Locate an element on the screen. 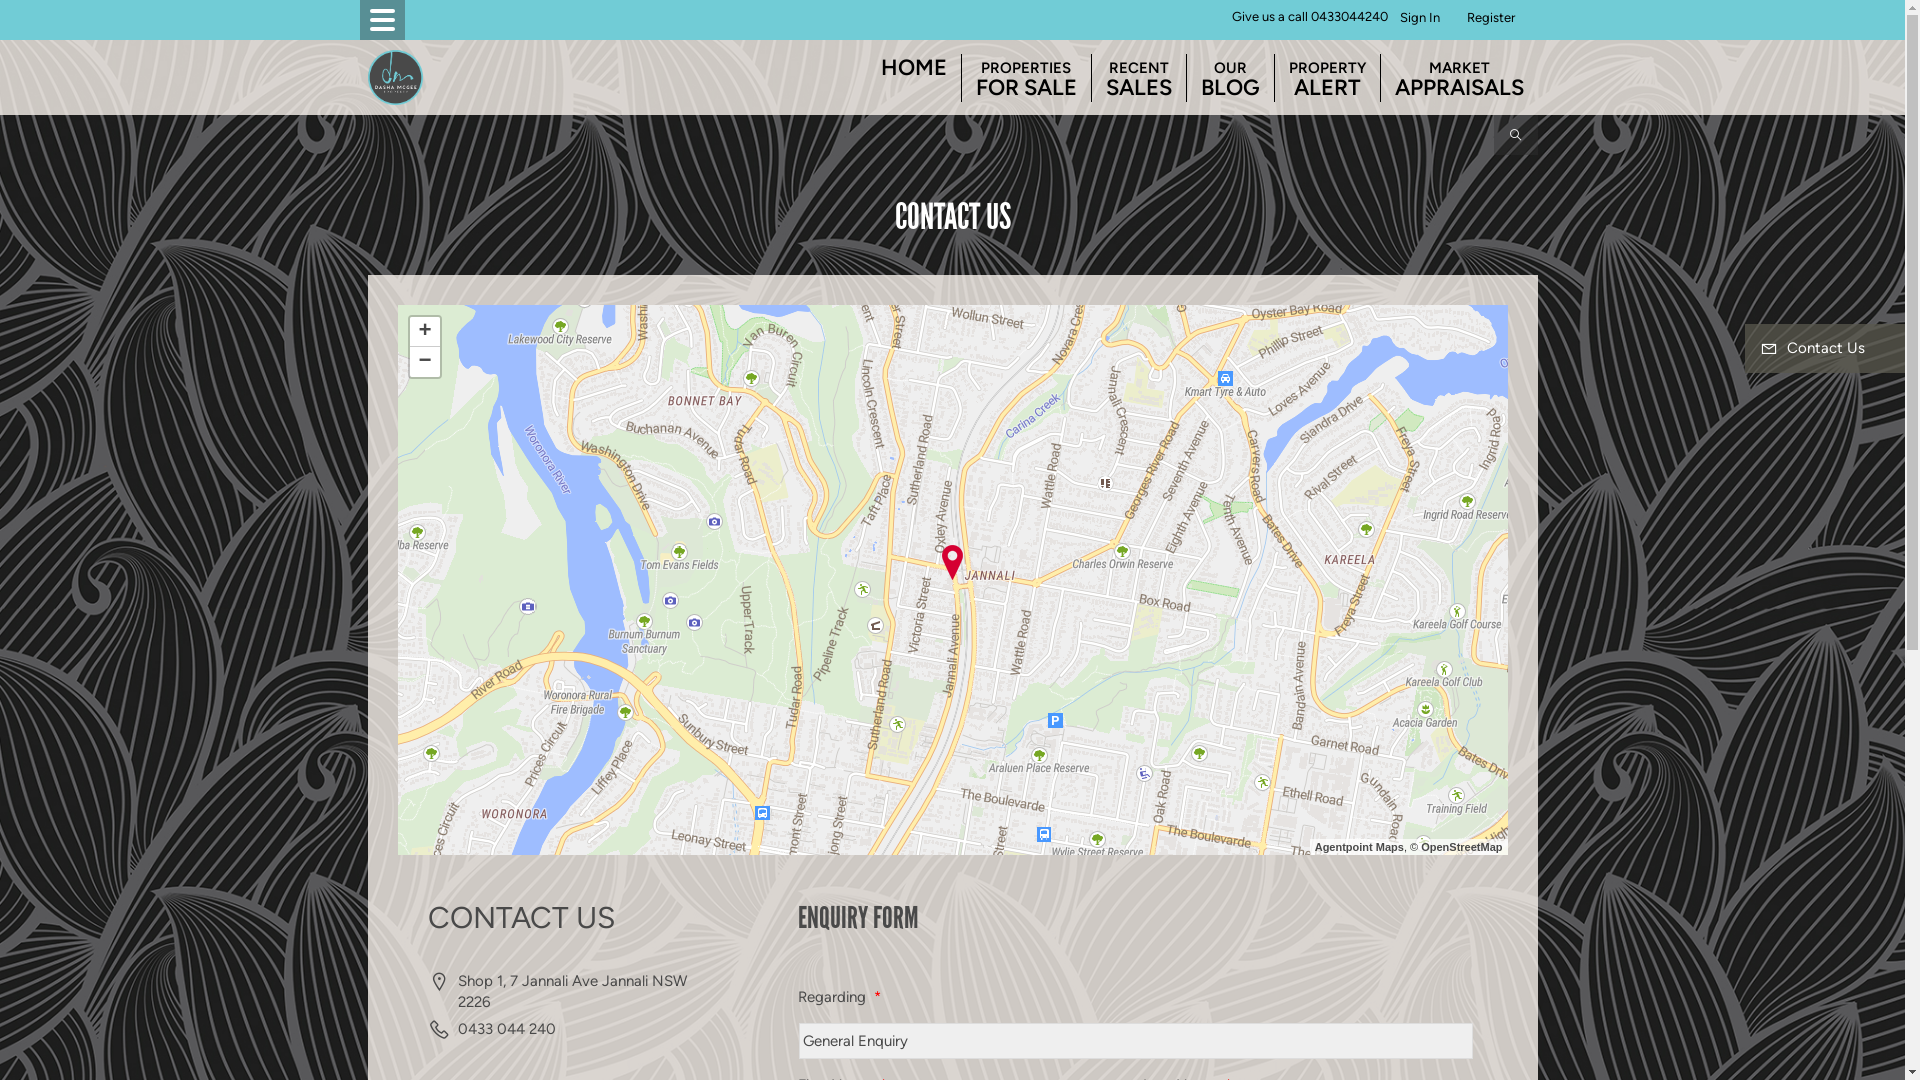  ? is located at coordinates (1524, 19).